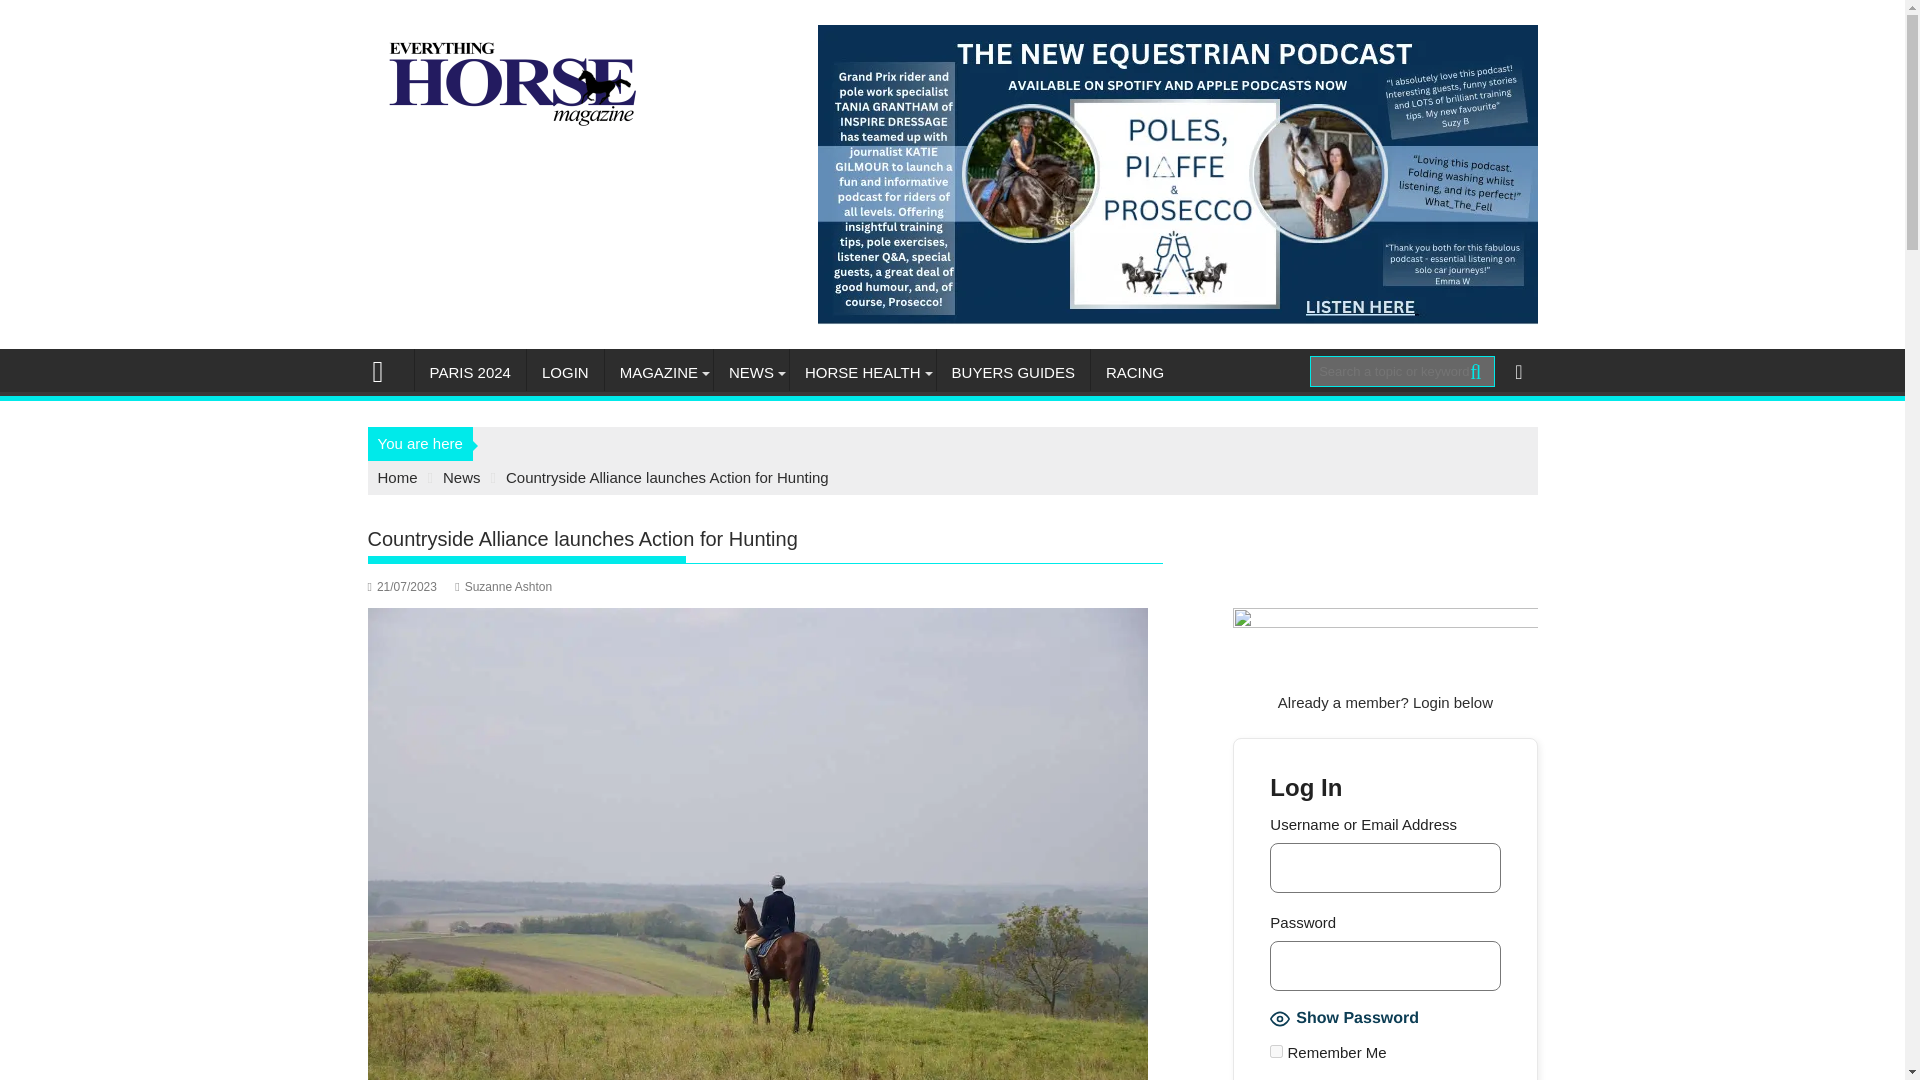  Describe the element at coordinates (752, 372) in the screenshot. I see `NEWS` at that location.